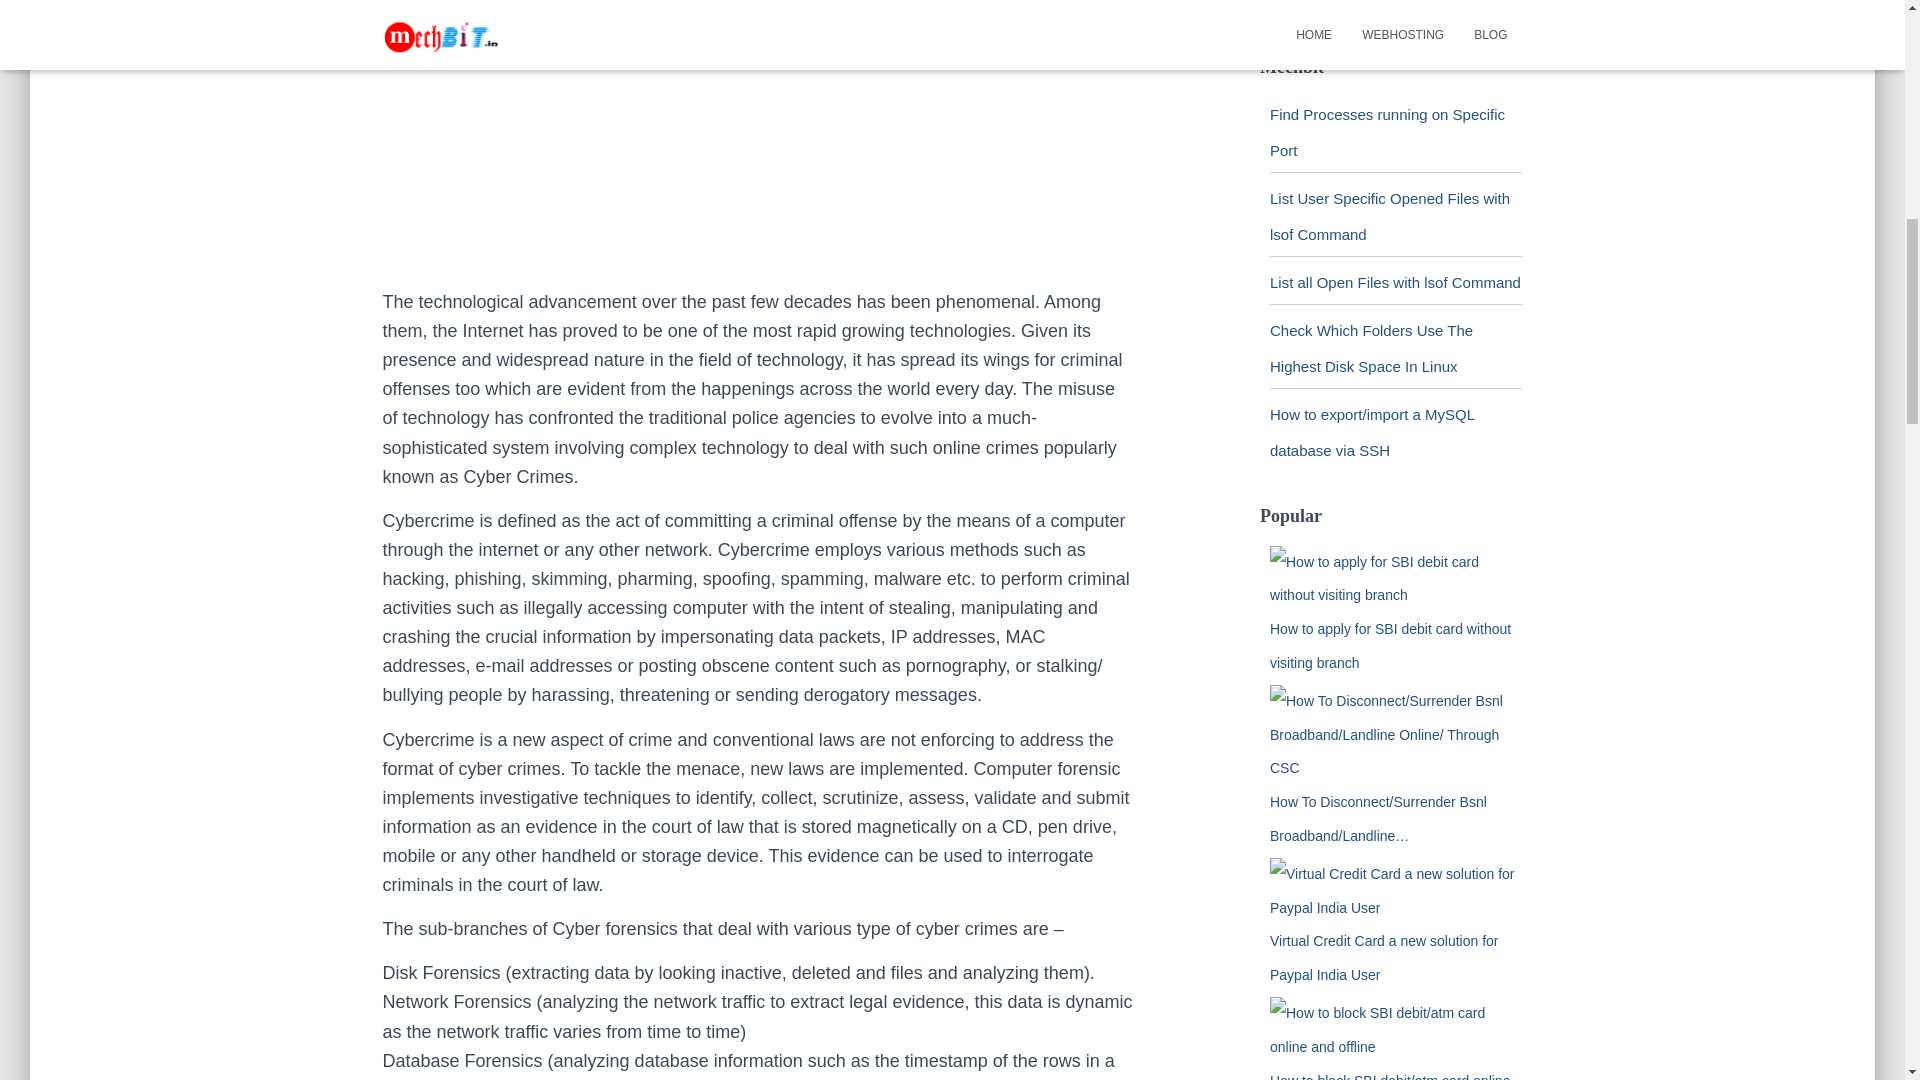  Describe the element at coordinates (1389, 216) in the screenshot. I see `List User Specific Opened Files with lsof Command` at that location.